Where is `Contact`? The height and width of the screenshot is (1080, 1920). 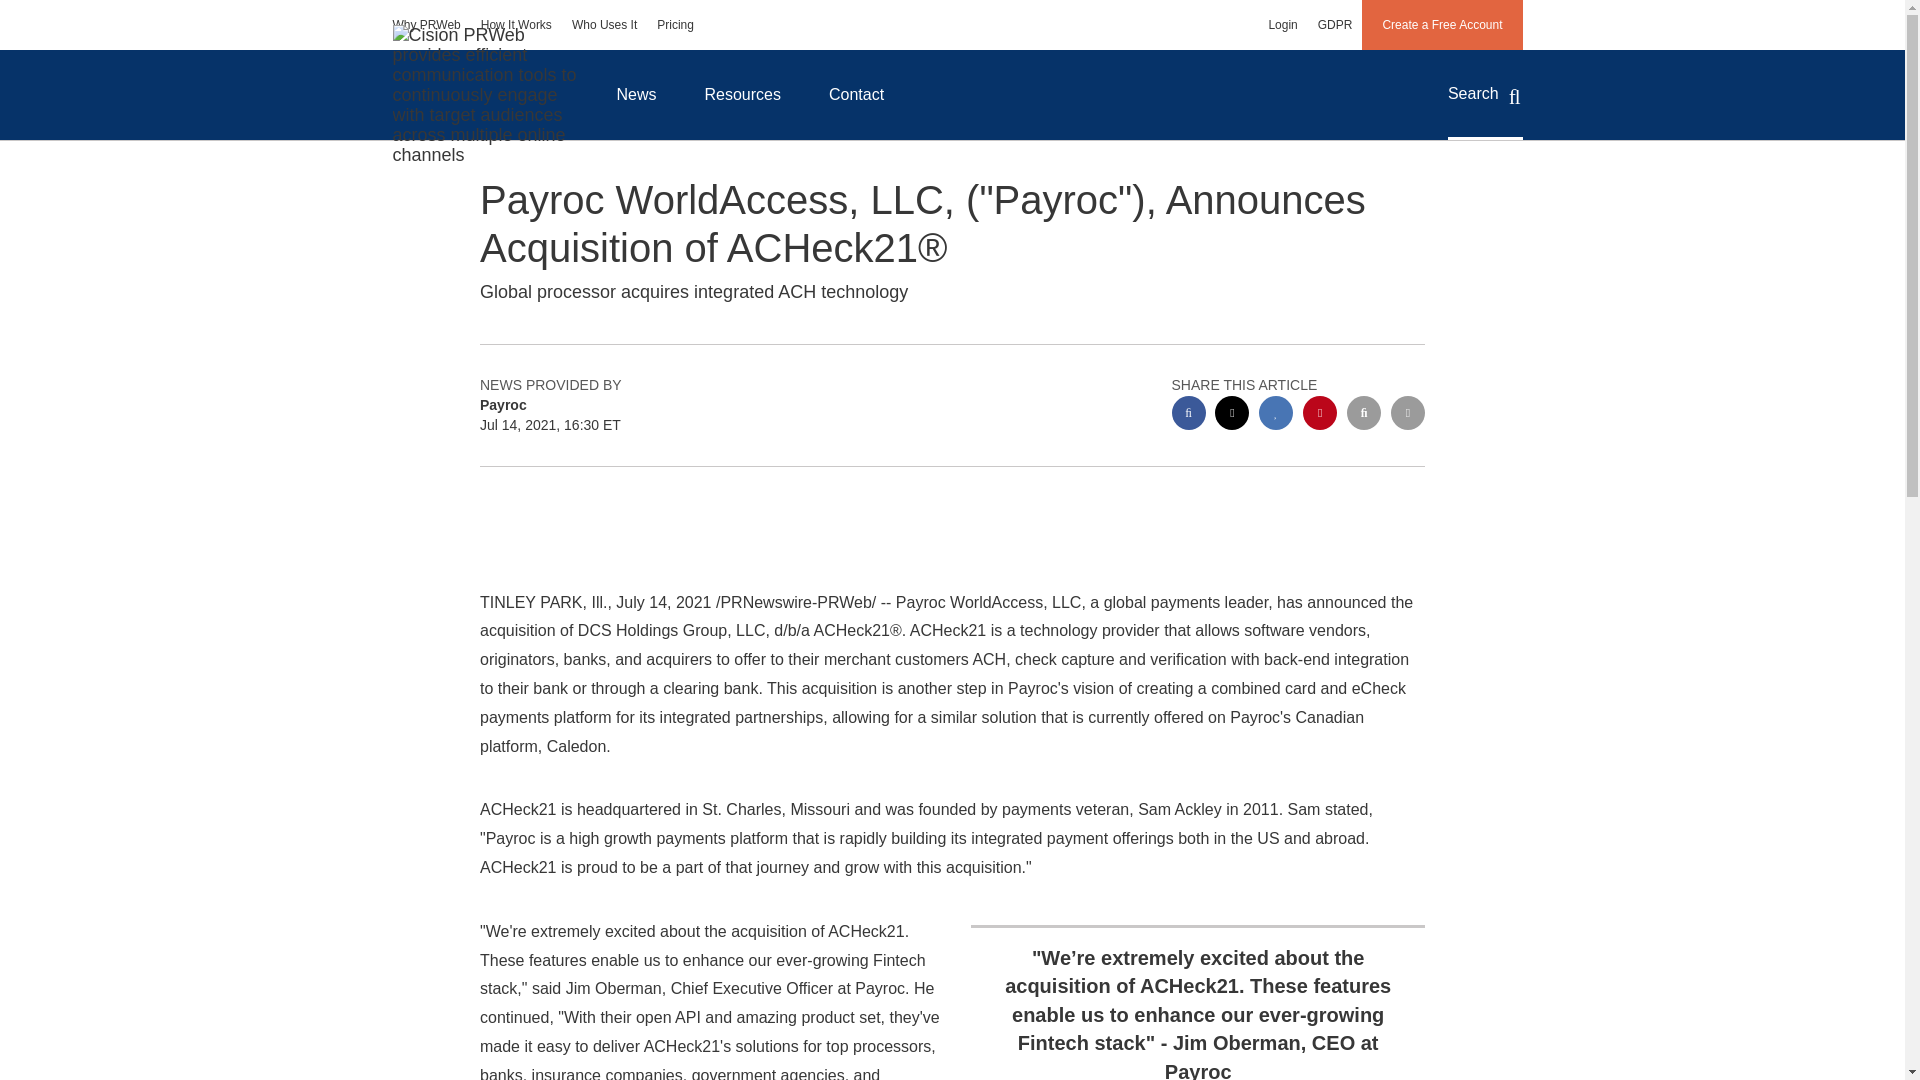 Contact is located at coordinates (856, 94).